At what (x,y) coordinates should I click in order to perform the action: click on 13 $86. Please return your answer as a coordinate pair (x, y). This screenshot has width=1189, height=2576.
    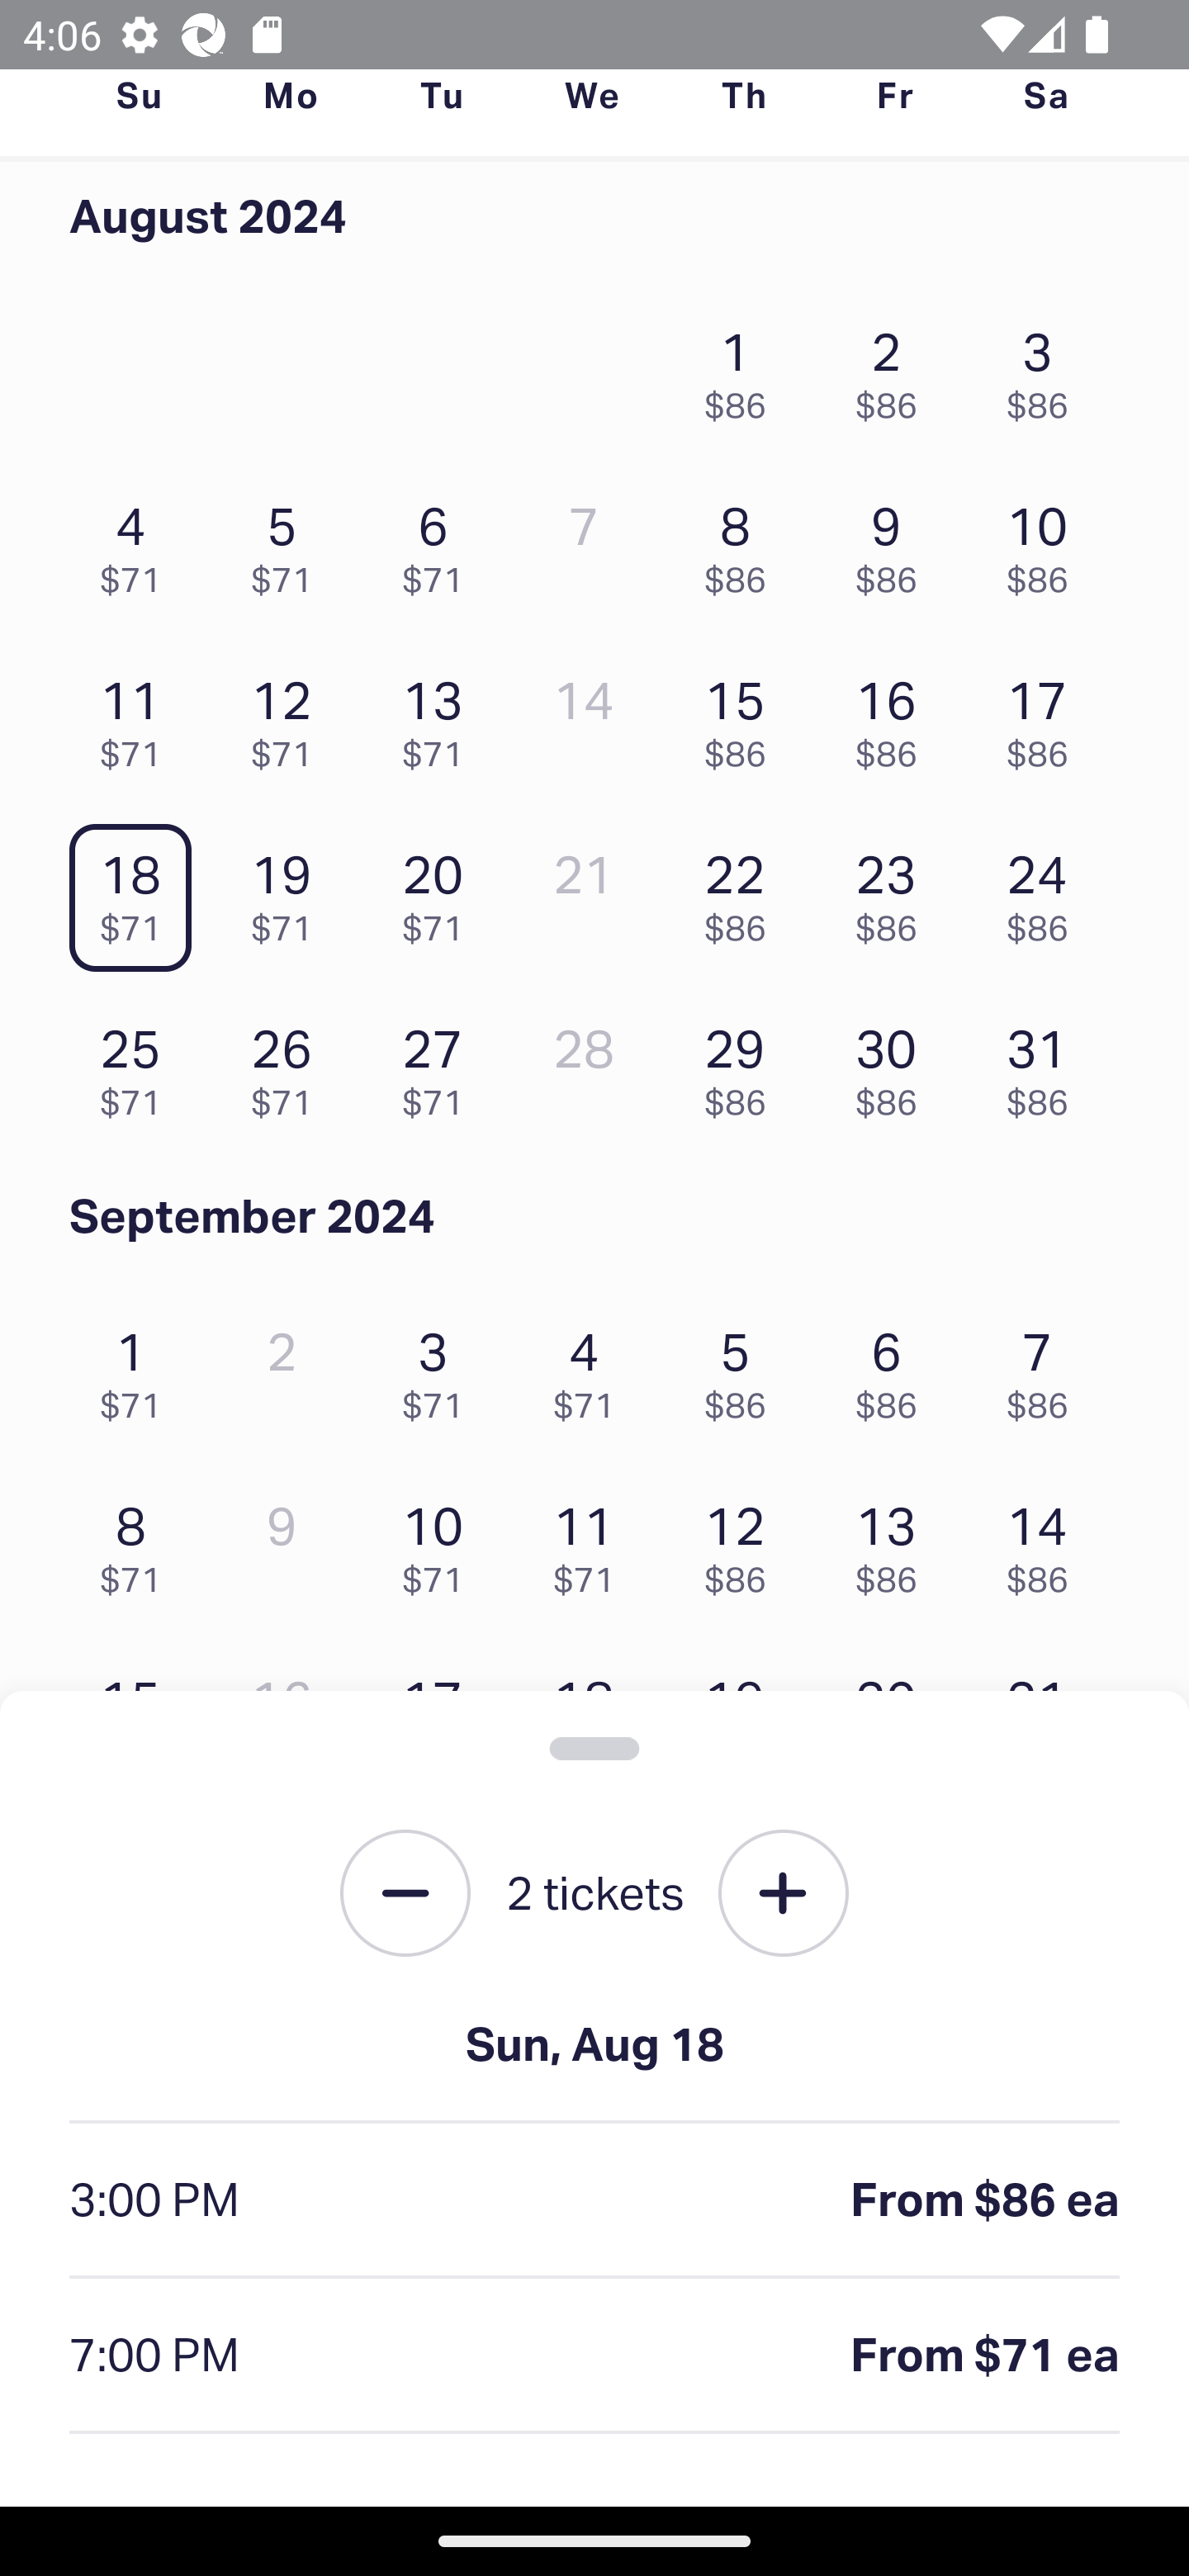
    Looking at the image, I should click on (894, 1541).